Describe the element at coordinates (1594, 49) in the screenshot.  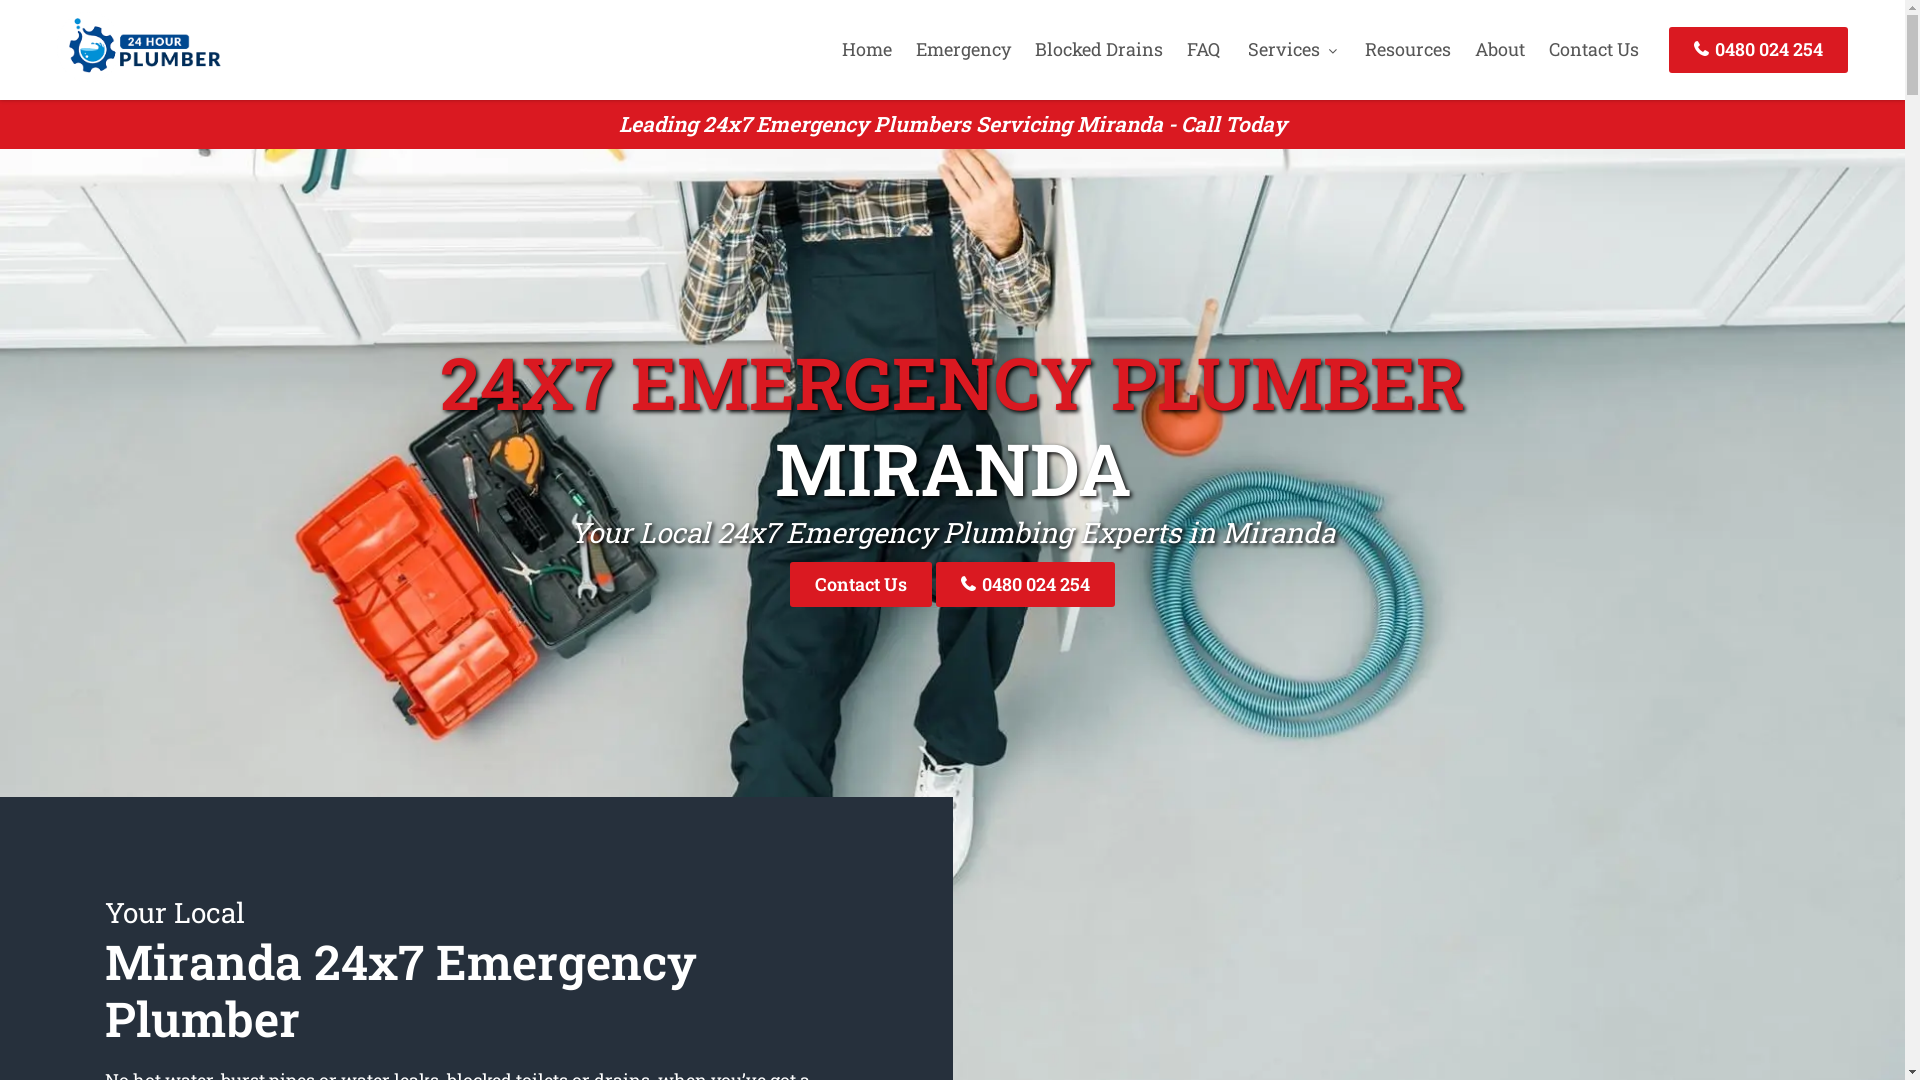
I see `Contact Us` at that location.